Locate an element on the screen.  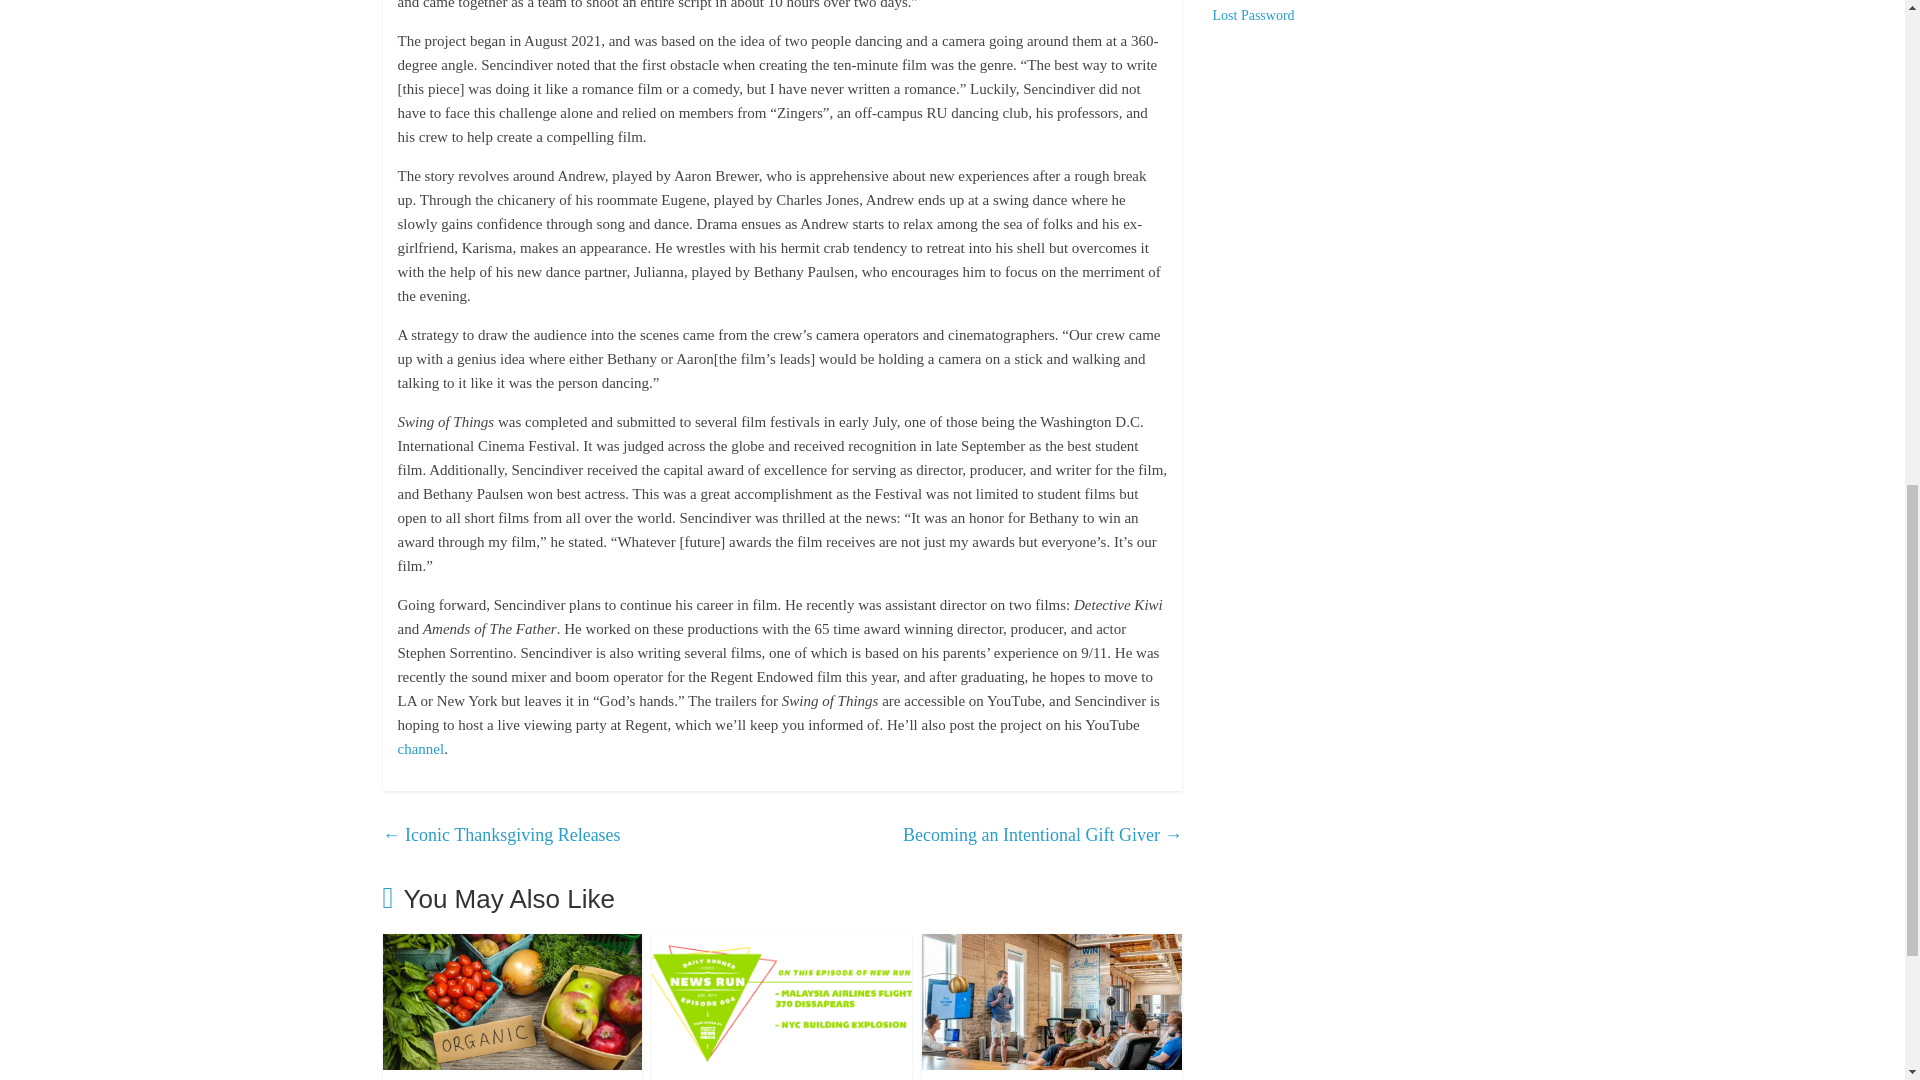
channel is located at coordinates (421, 748).